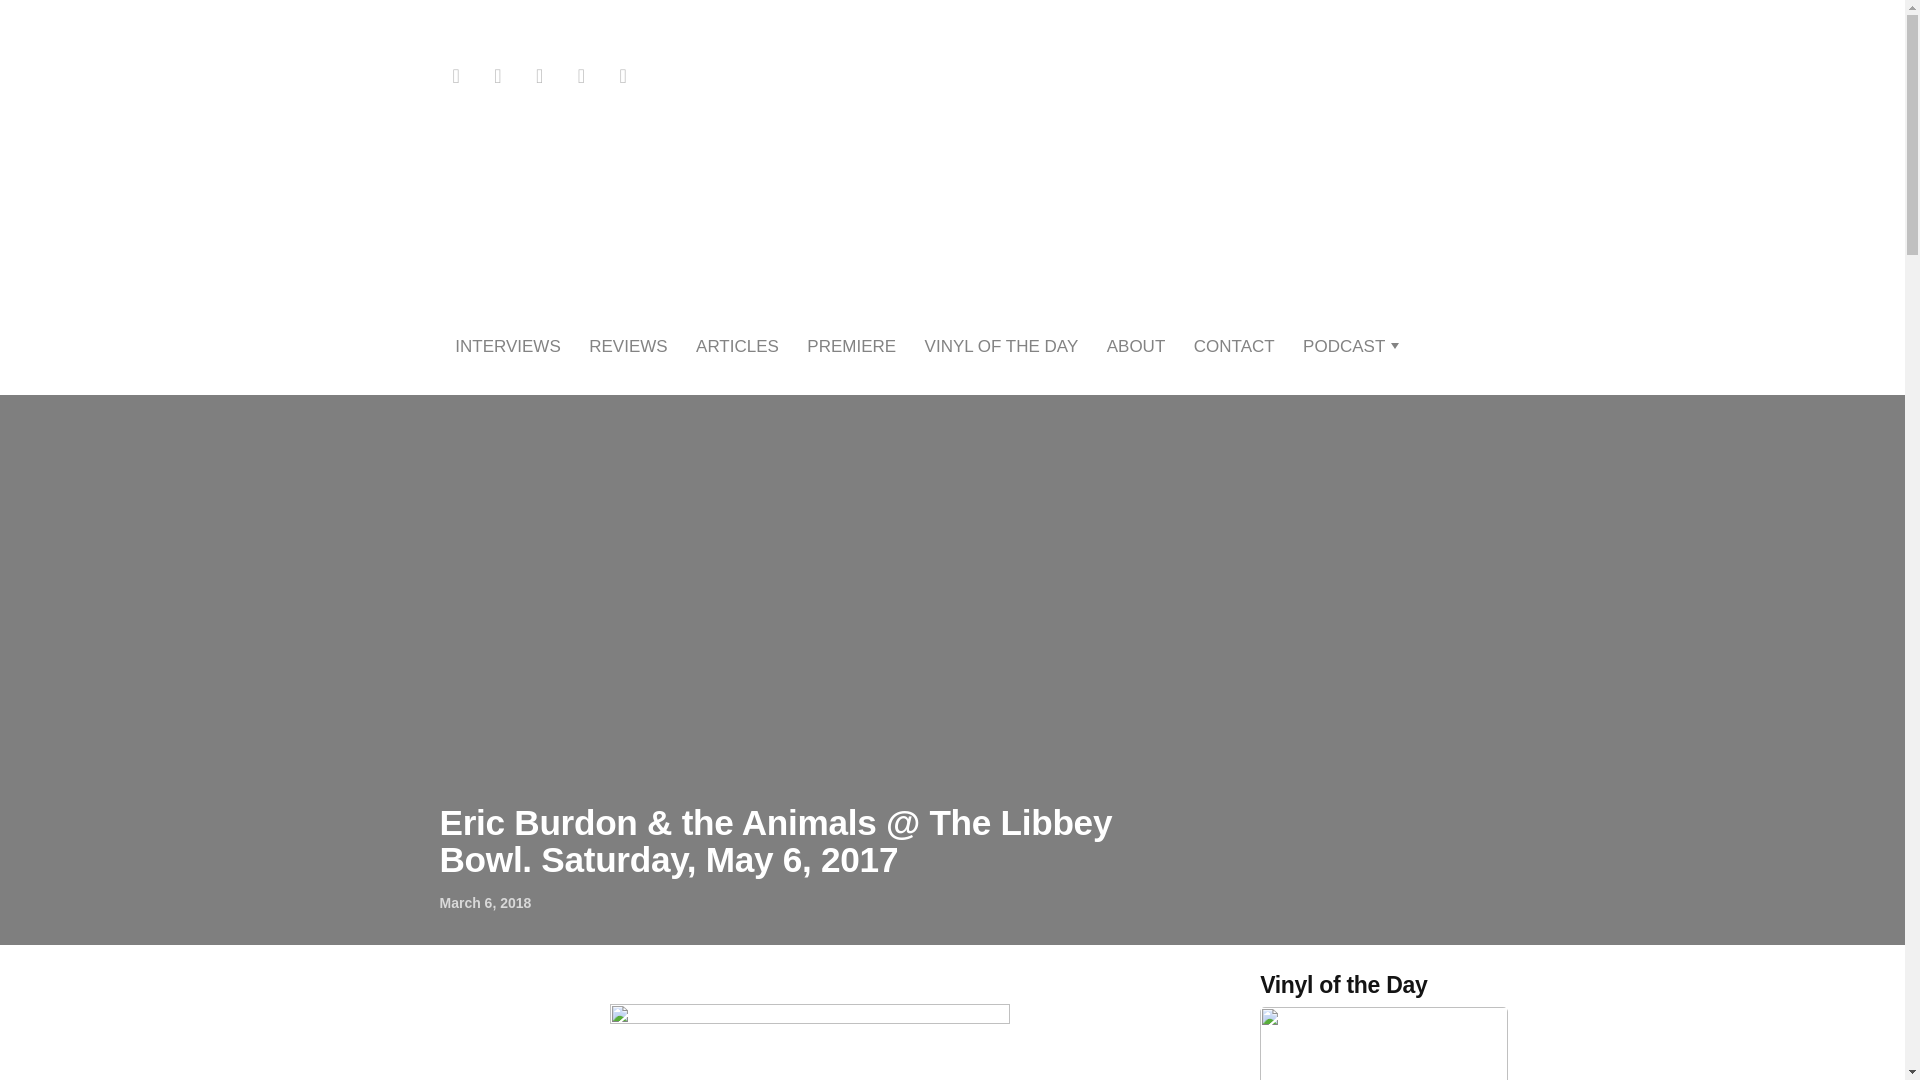 This screenshot has height=1080, width=1920. Describe the element at coordinates (737, 346) in the screenshot. I see `ARTICLES` at that location.